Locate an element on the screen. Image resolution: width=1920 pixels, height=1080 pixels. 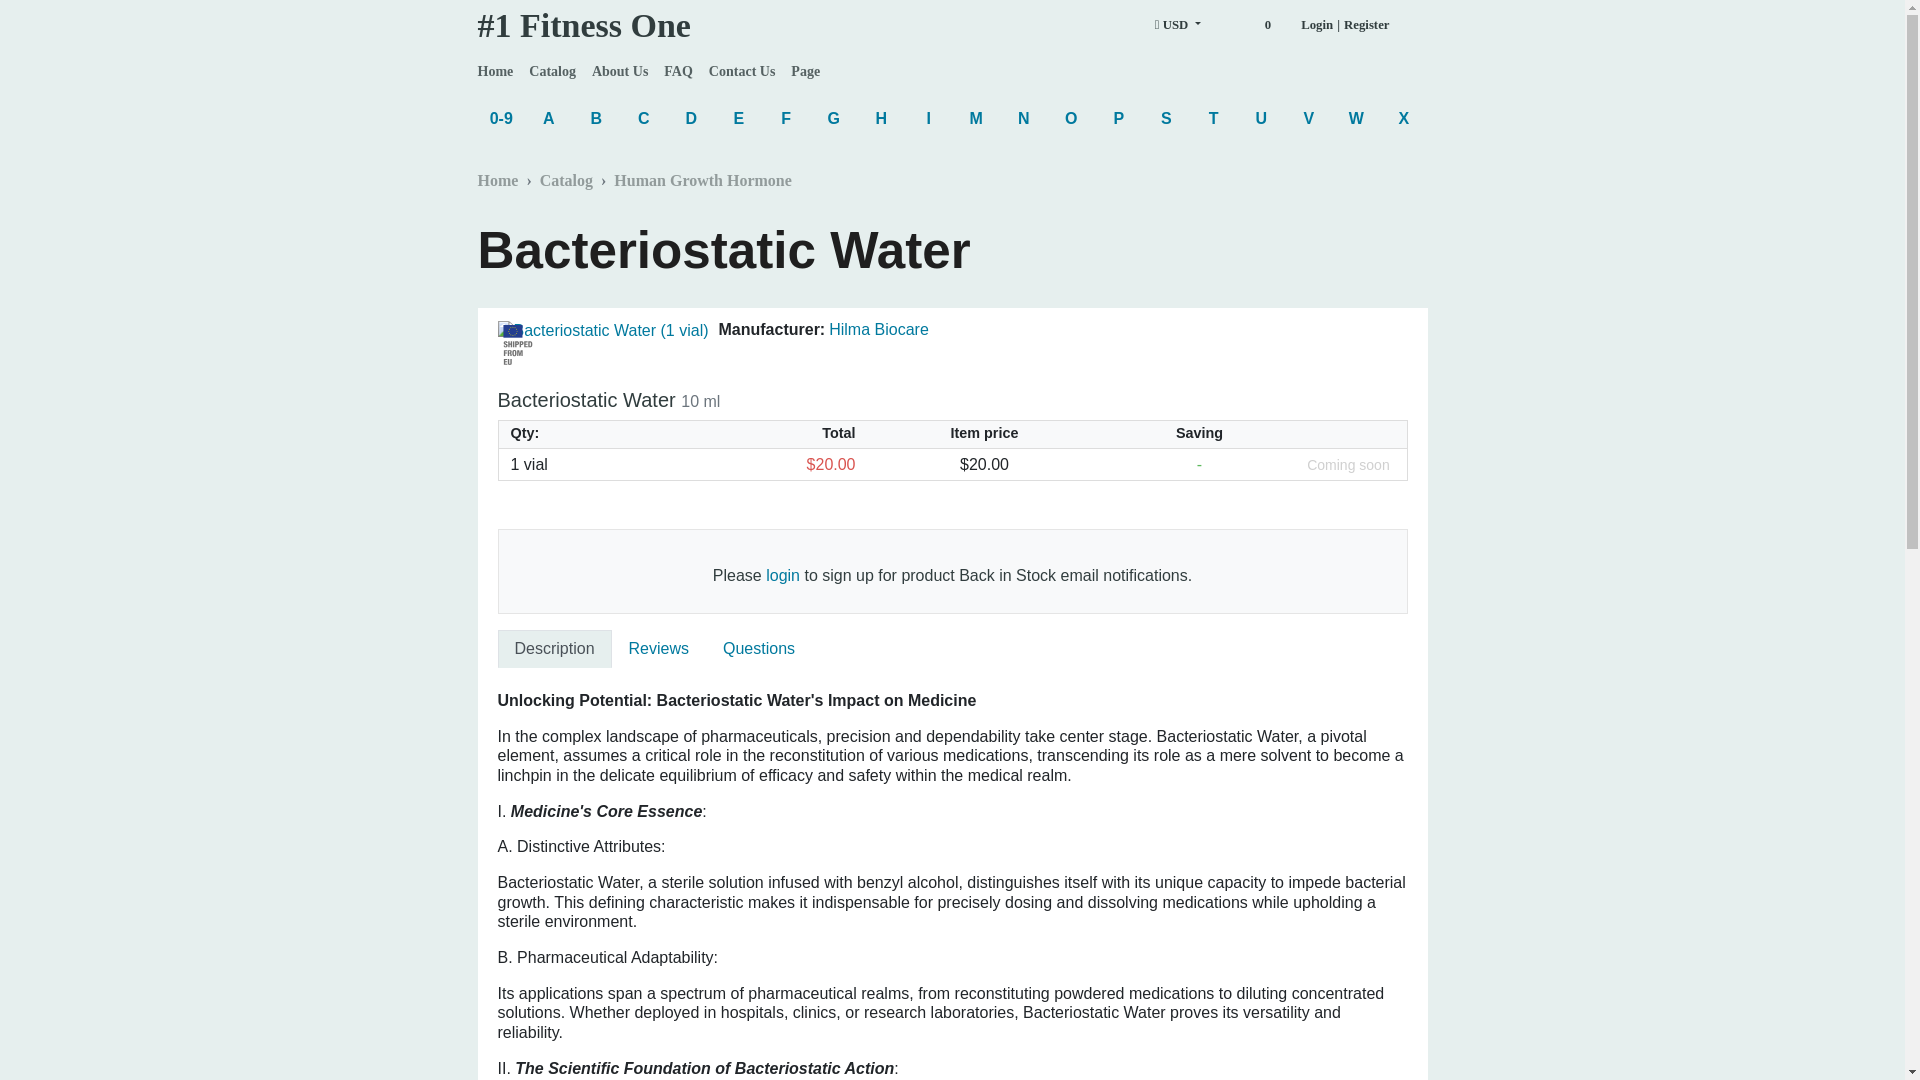
USD is located at coordinates (1178, 25).